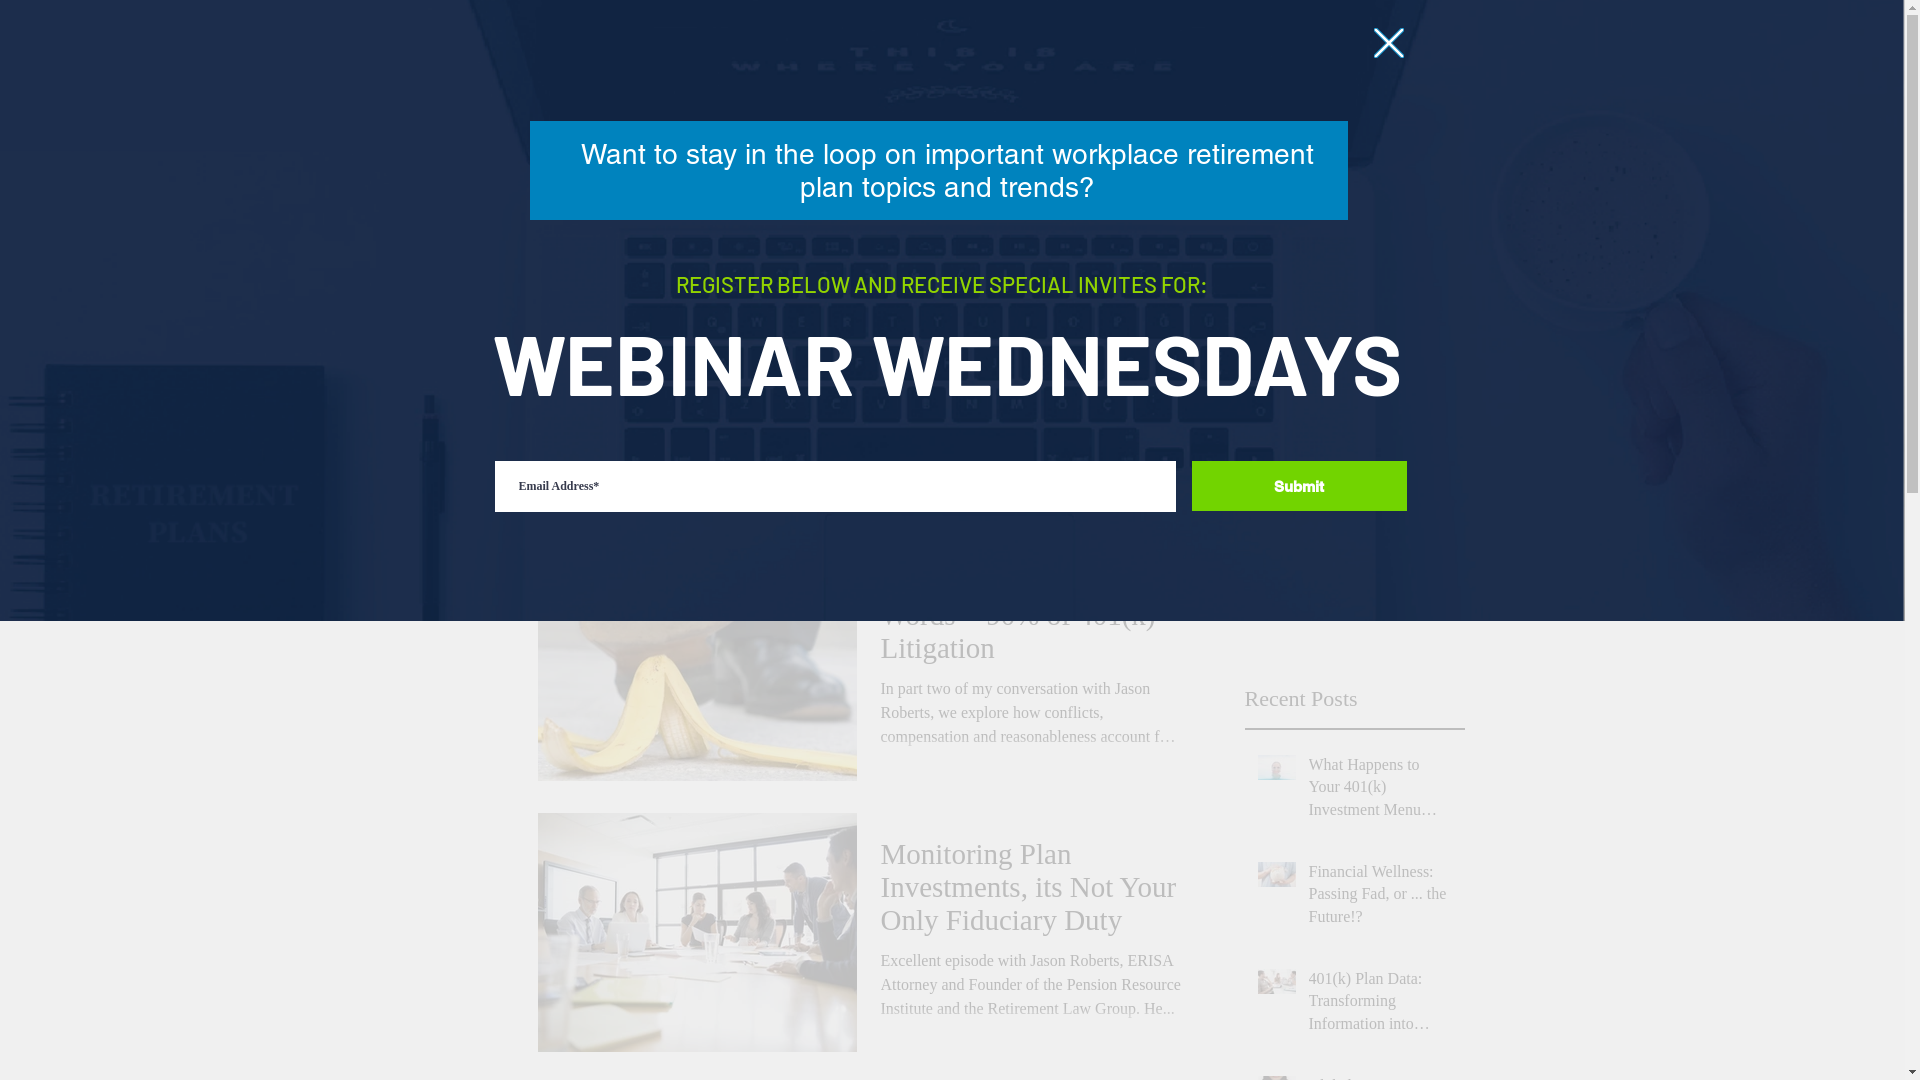 Image resolution: width=1920 pixels, height=1080 pixels. What do you see at coordinates (1380, 1006) in the screenshot?
I see `401(k) Plan Data: Transforming Information into Insights!` at bounding box center [1380, 1006].